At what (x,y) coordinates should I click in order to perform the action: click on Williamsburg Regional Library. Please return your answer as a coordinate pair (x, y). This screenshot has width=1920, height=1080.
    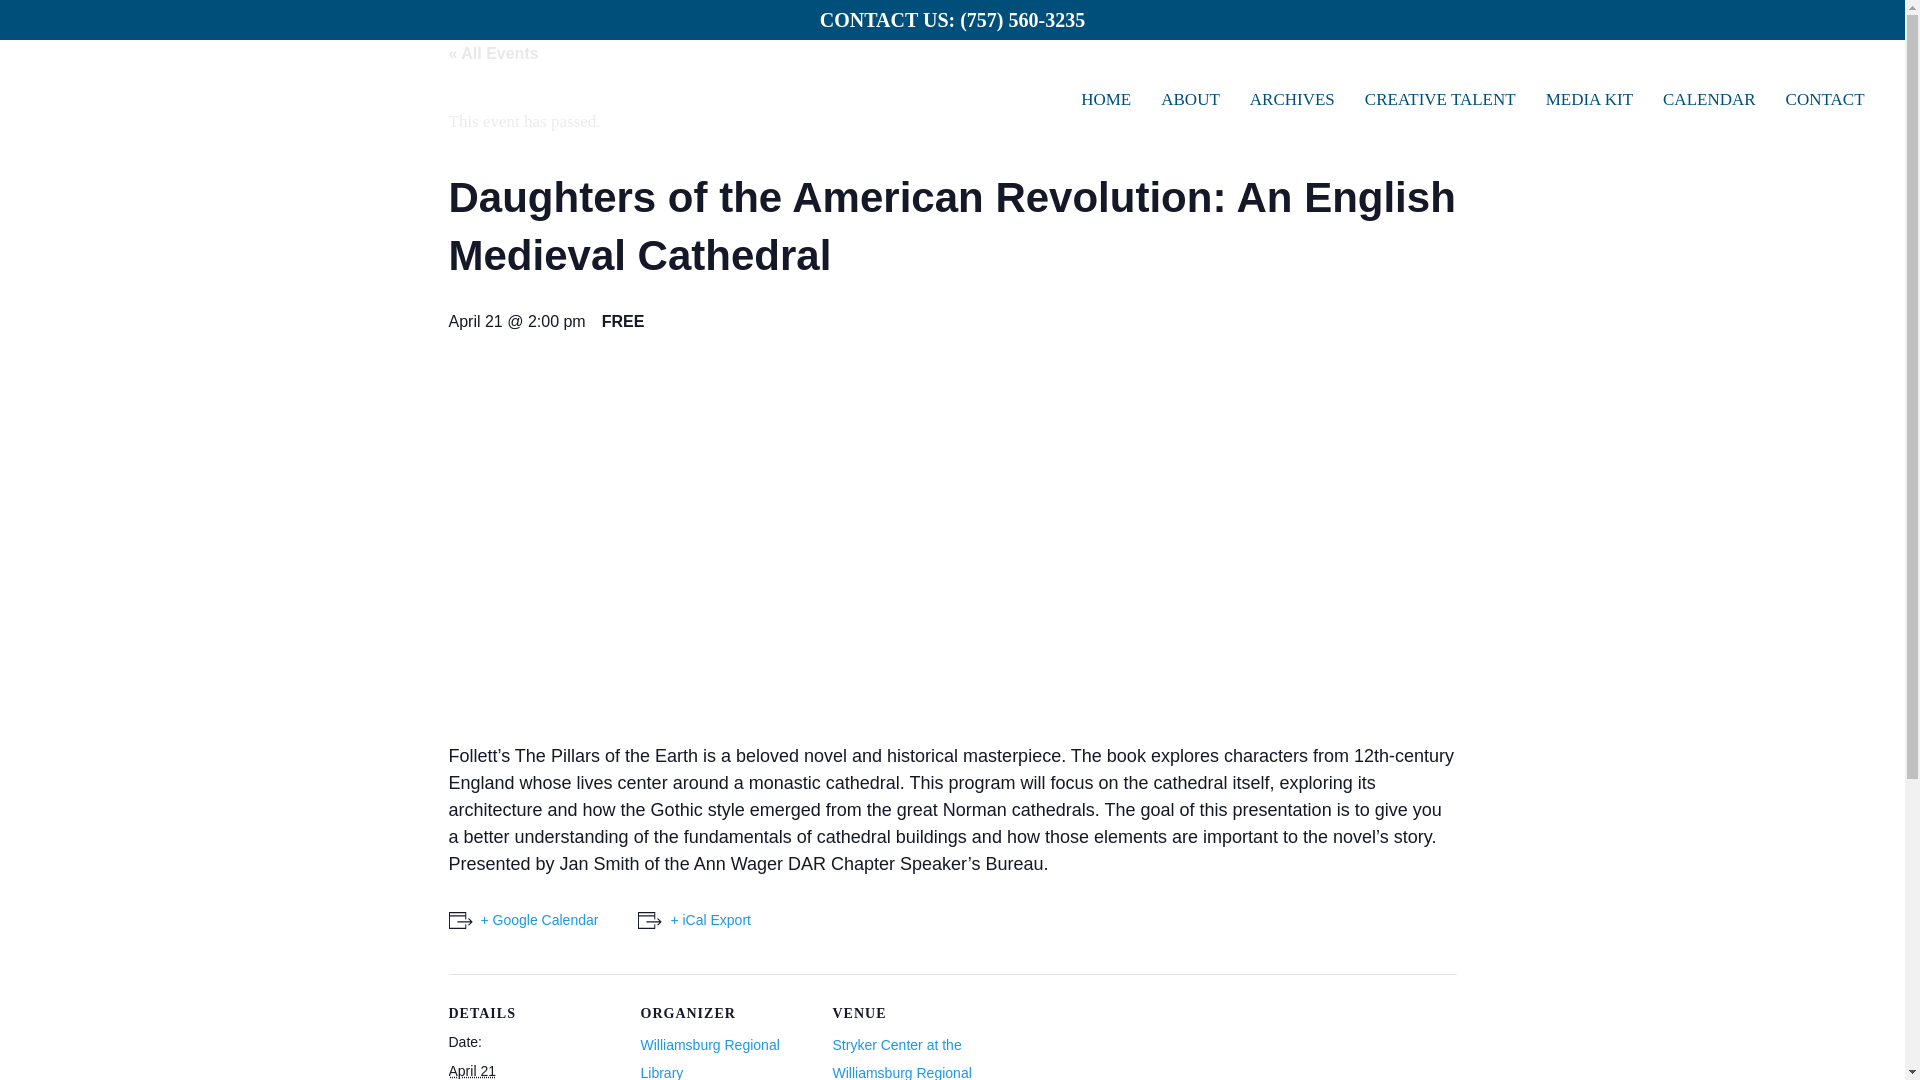
    Looking at the image, I should click on (709, 1058).